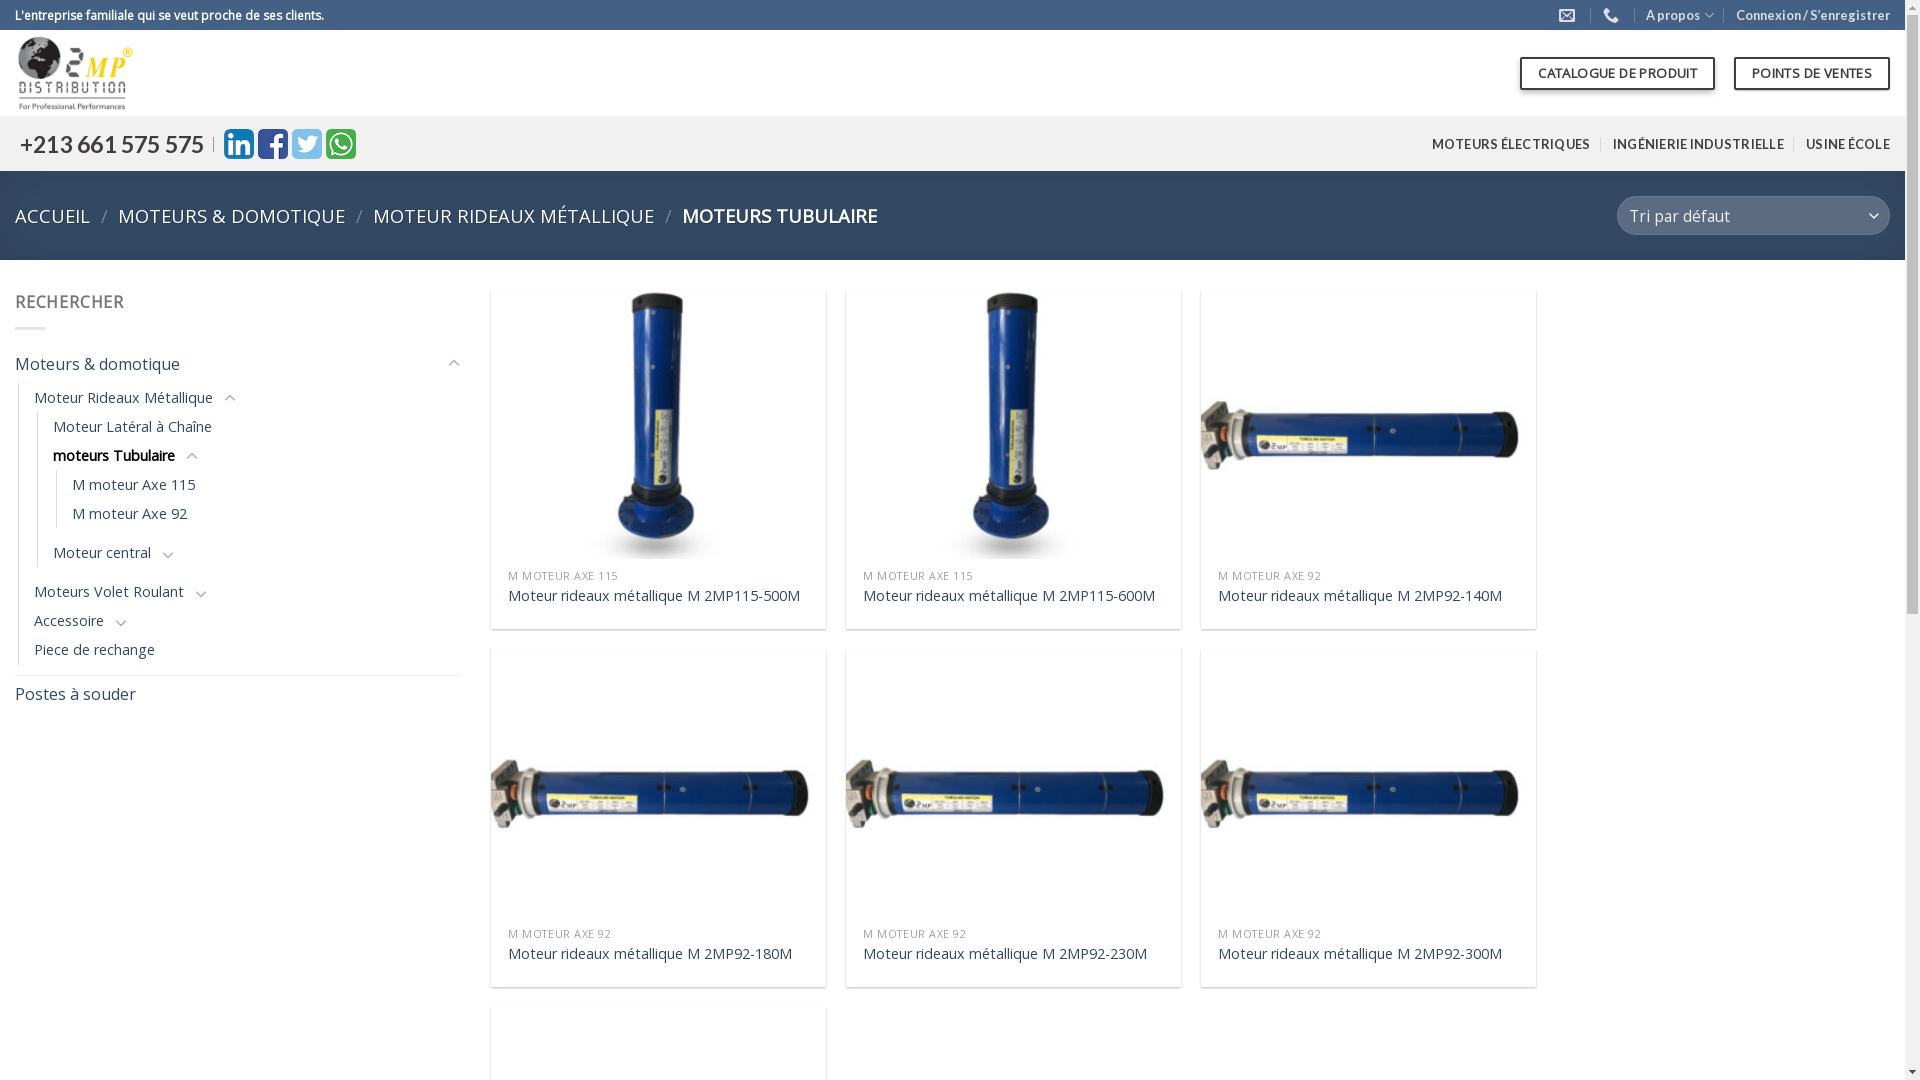  Describe the element at coordinates (1614, 16) in the screenshot. I see `+213 661 575 575` at that location.